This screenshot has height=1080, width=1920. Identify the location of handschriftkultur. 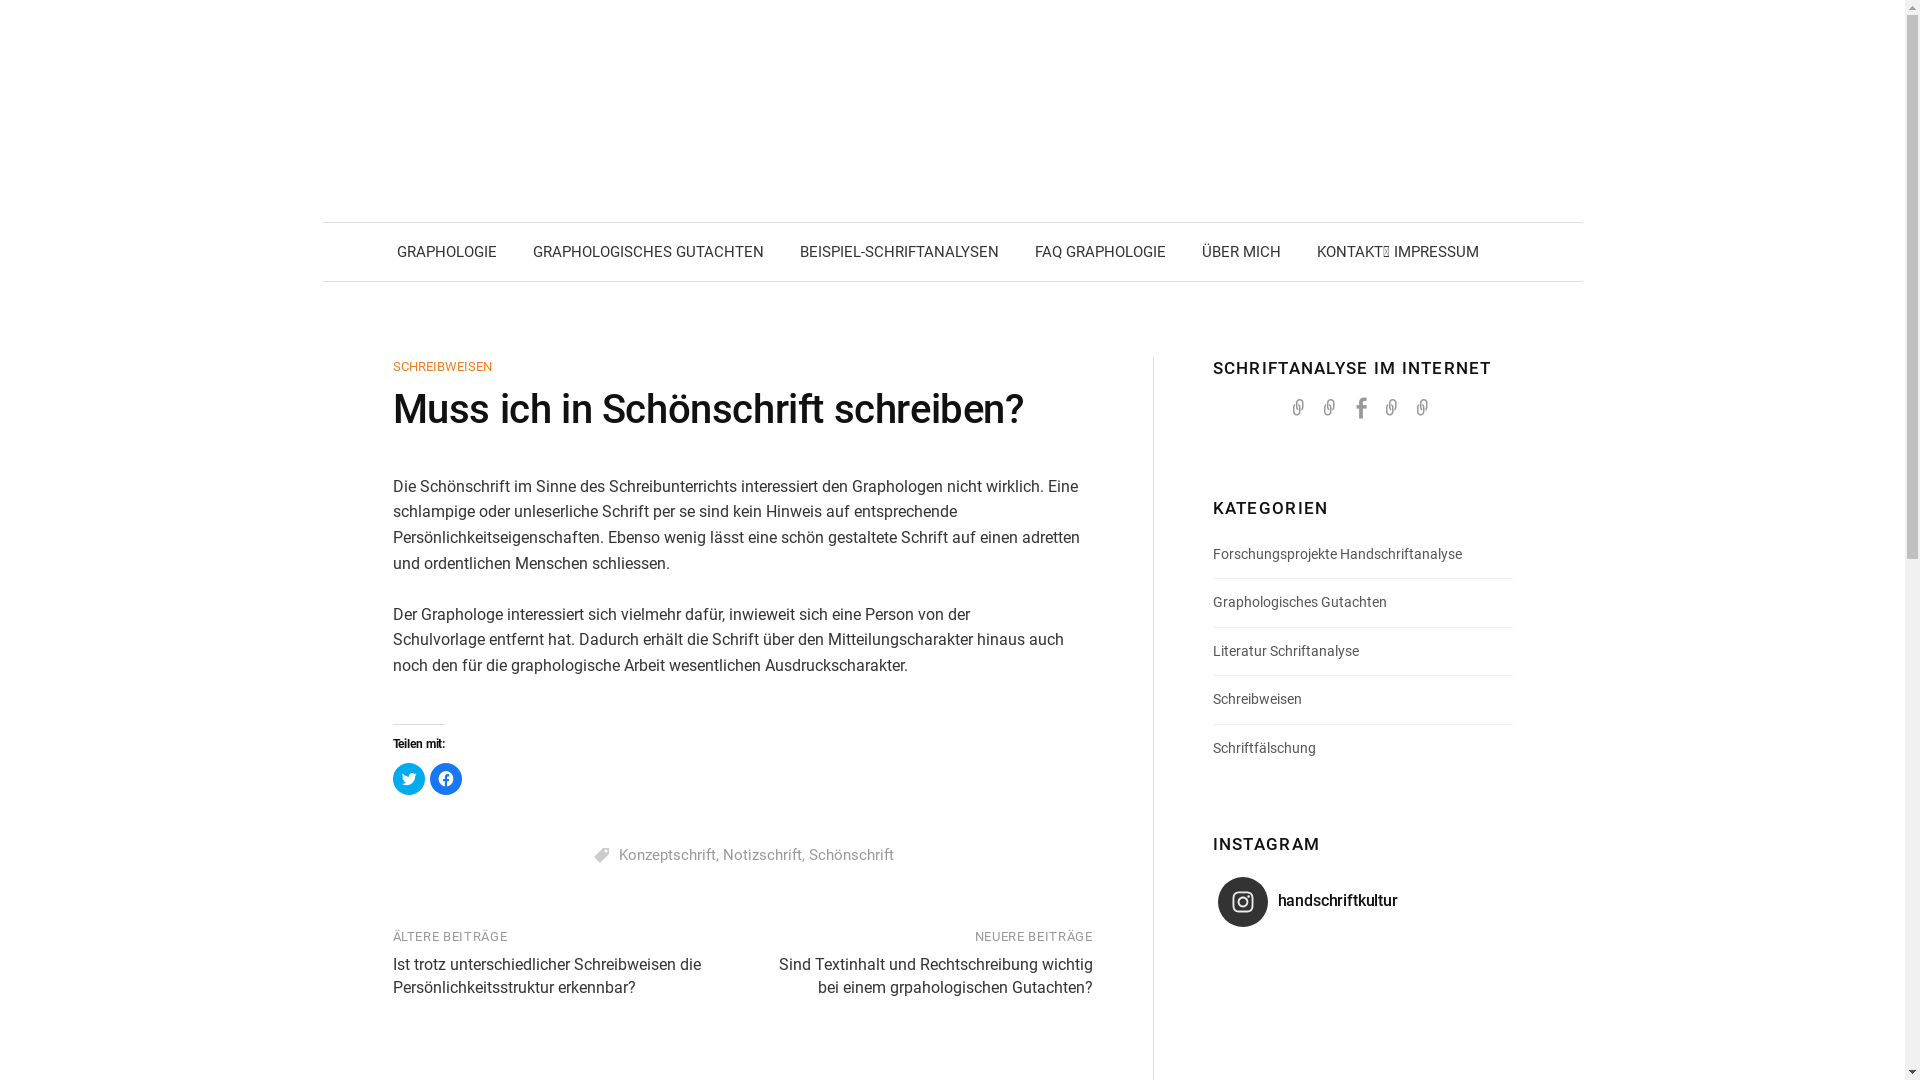
(1333, 902).